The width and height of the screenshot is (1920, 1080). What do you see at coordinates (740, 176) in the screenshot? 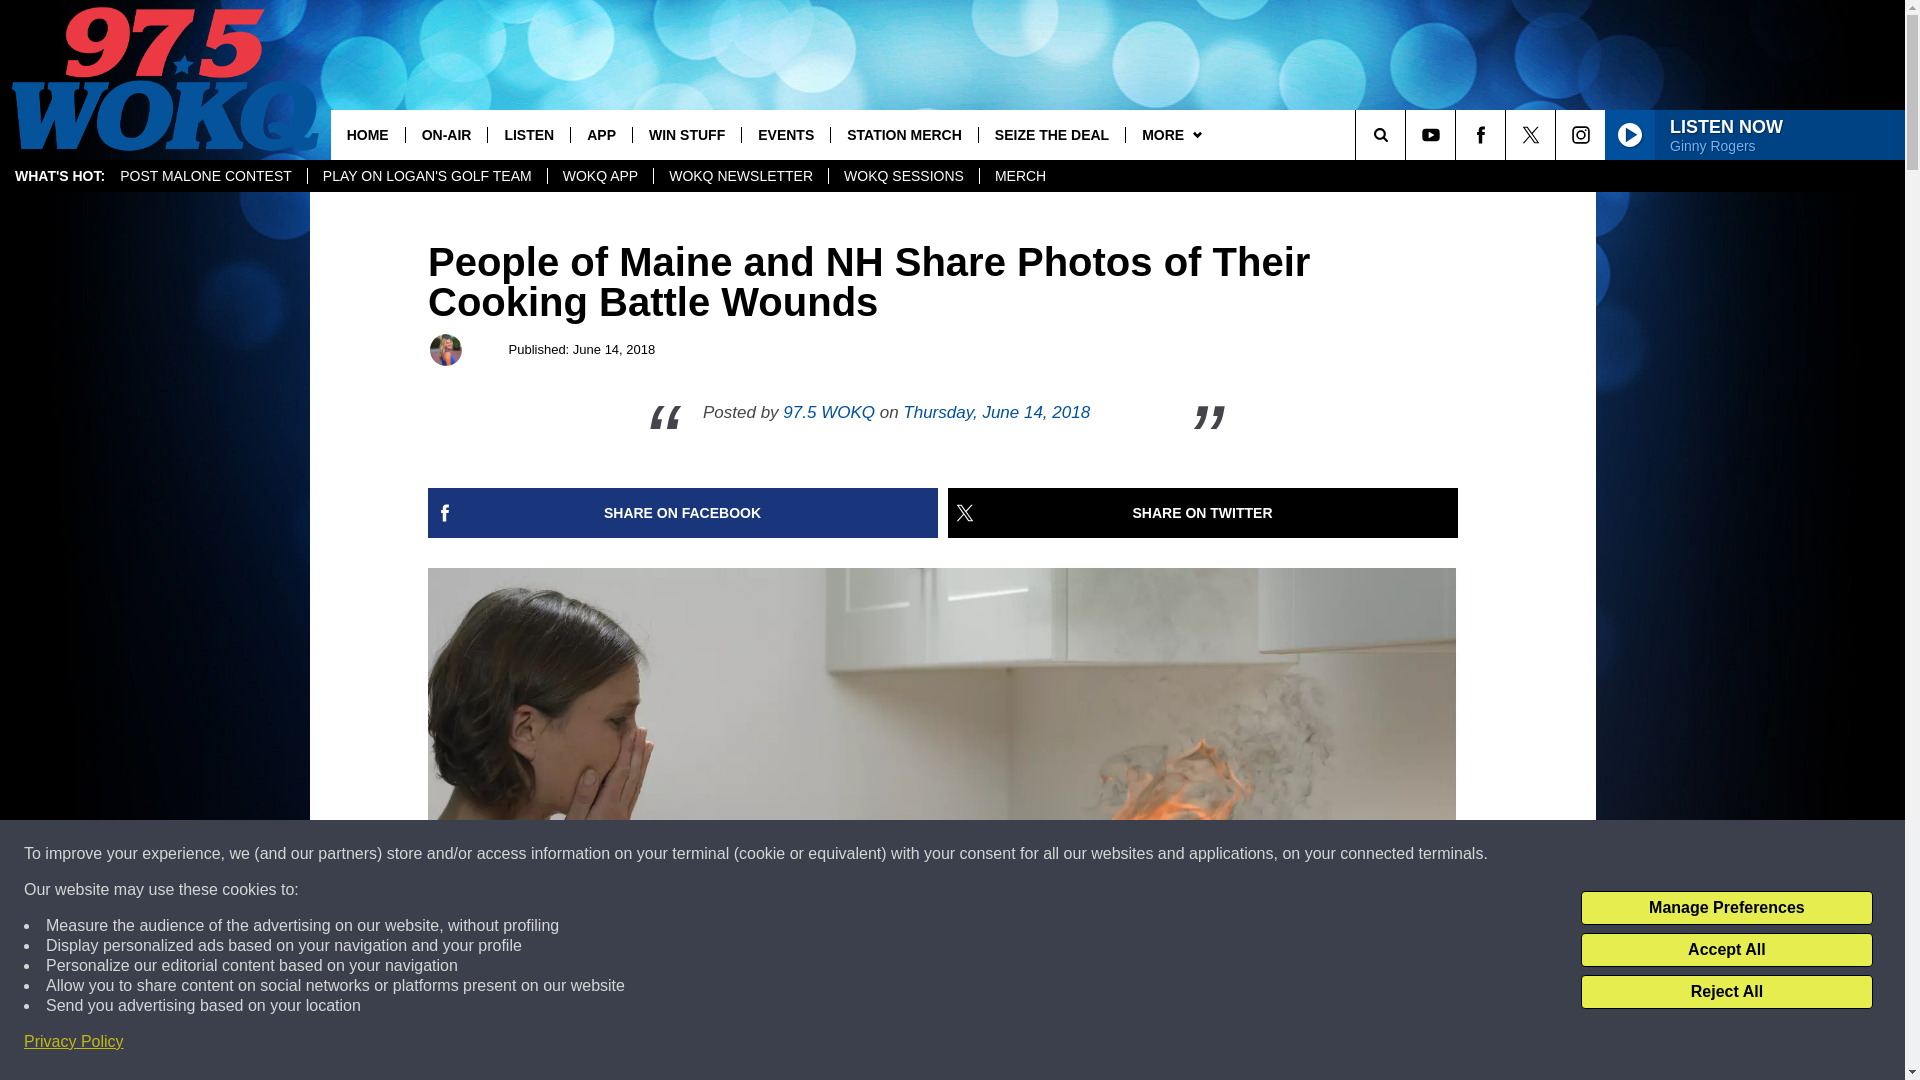
I see `WOKQ NEWSLETTER` at bounding box center [740, 176].